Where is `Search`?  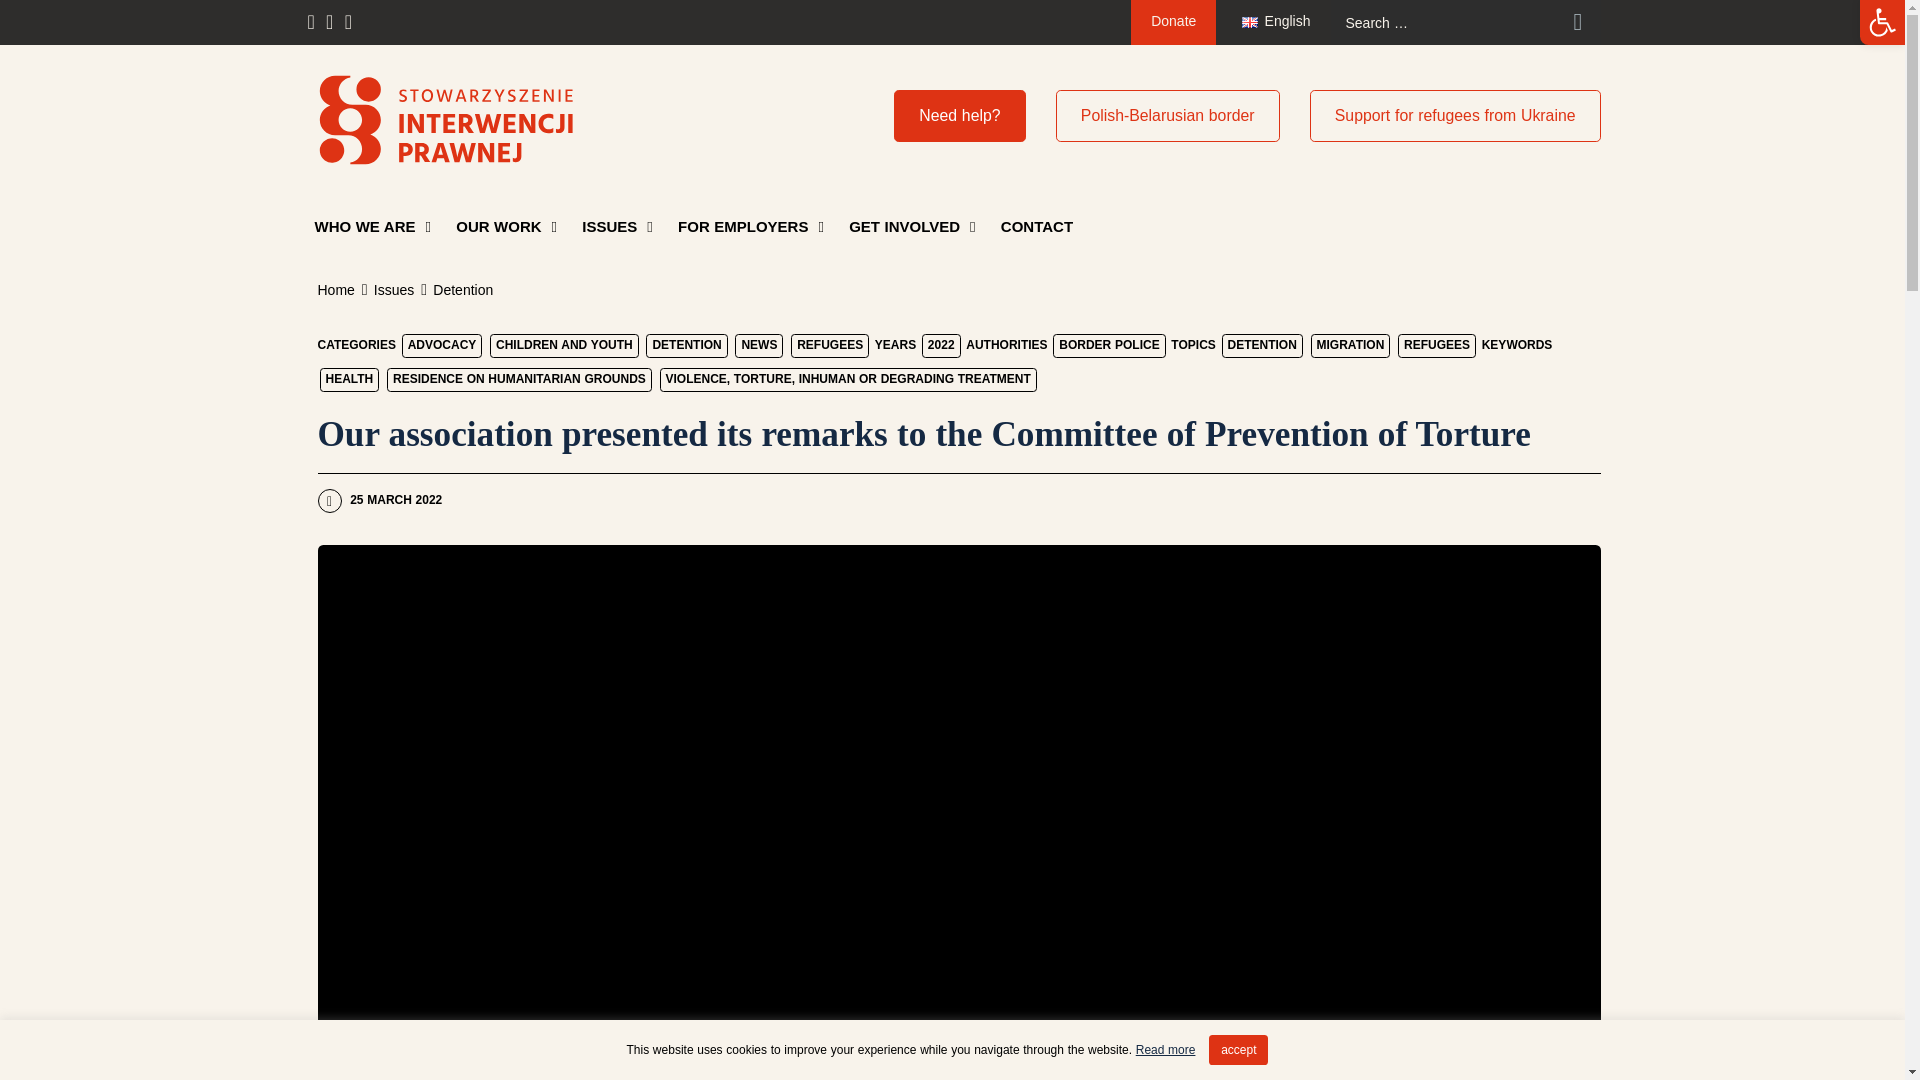 Search is located at coordinates (1578, 22).